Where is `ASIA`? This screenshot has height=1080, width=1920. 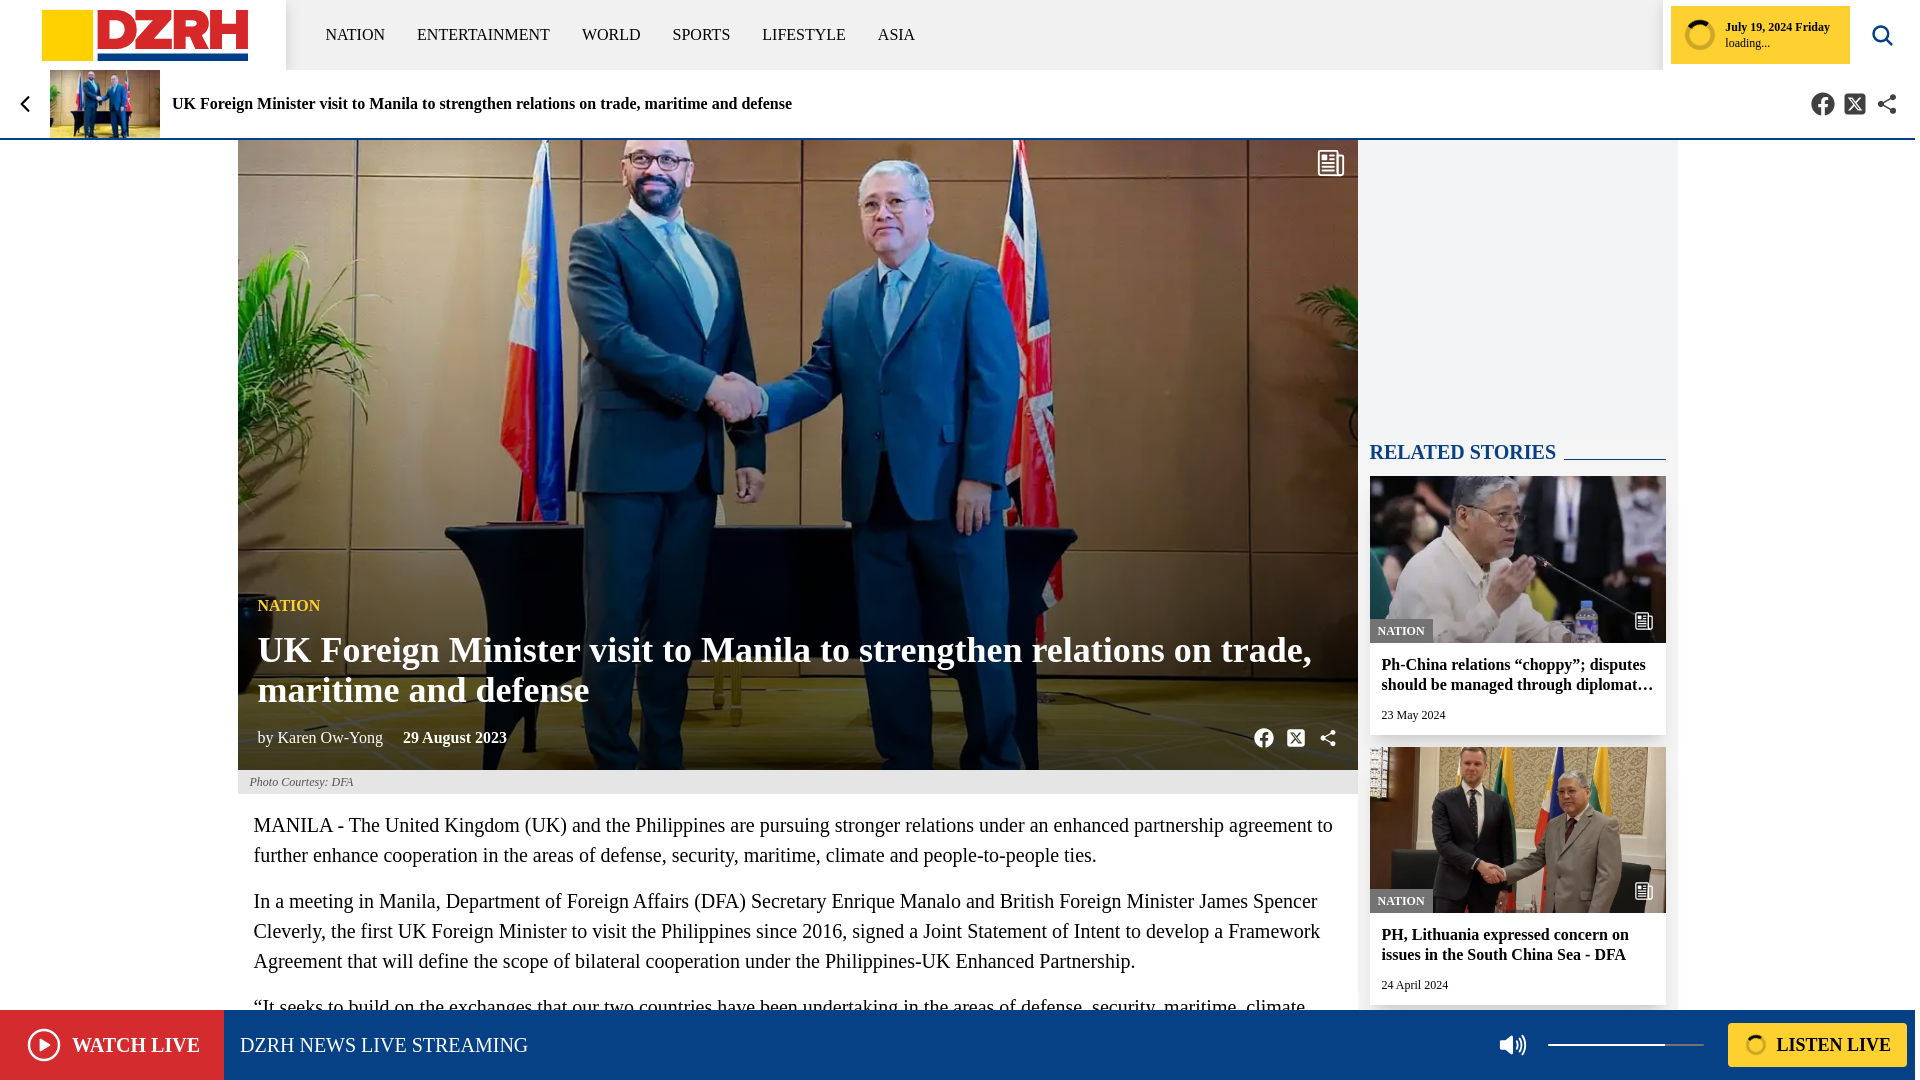 ASIA is located at coordinates (896, 34).